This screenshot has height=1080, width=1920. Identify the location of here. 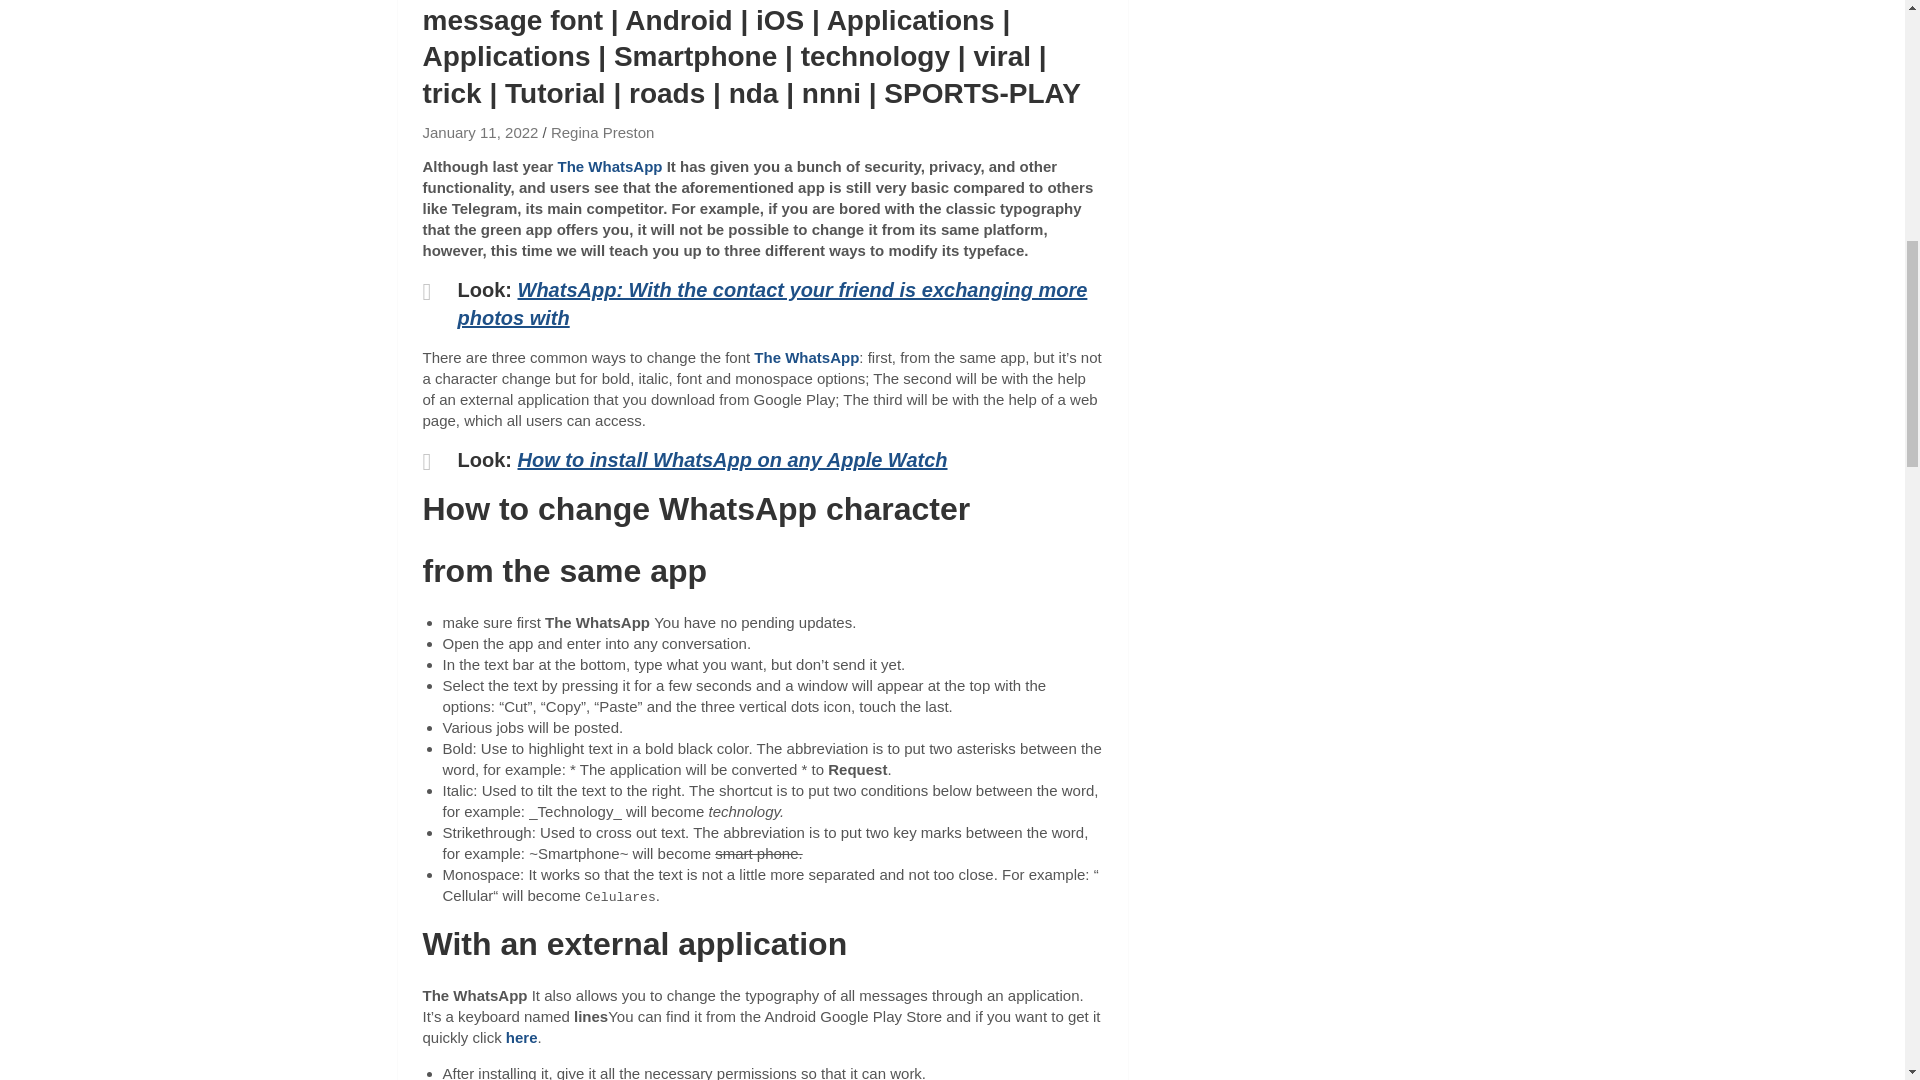
(522, 1038).